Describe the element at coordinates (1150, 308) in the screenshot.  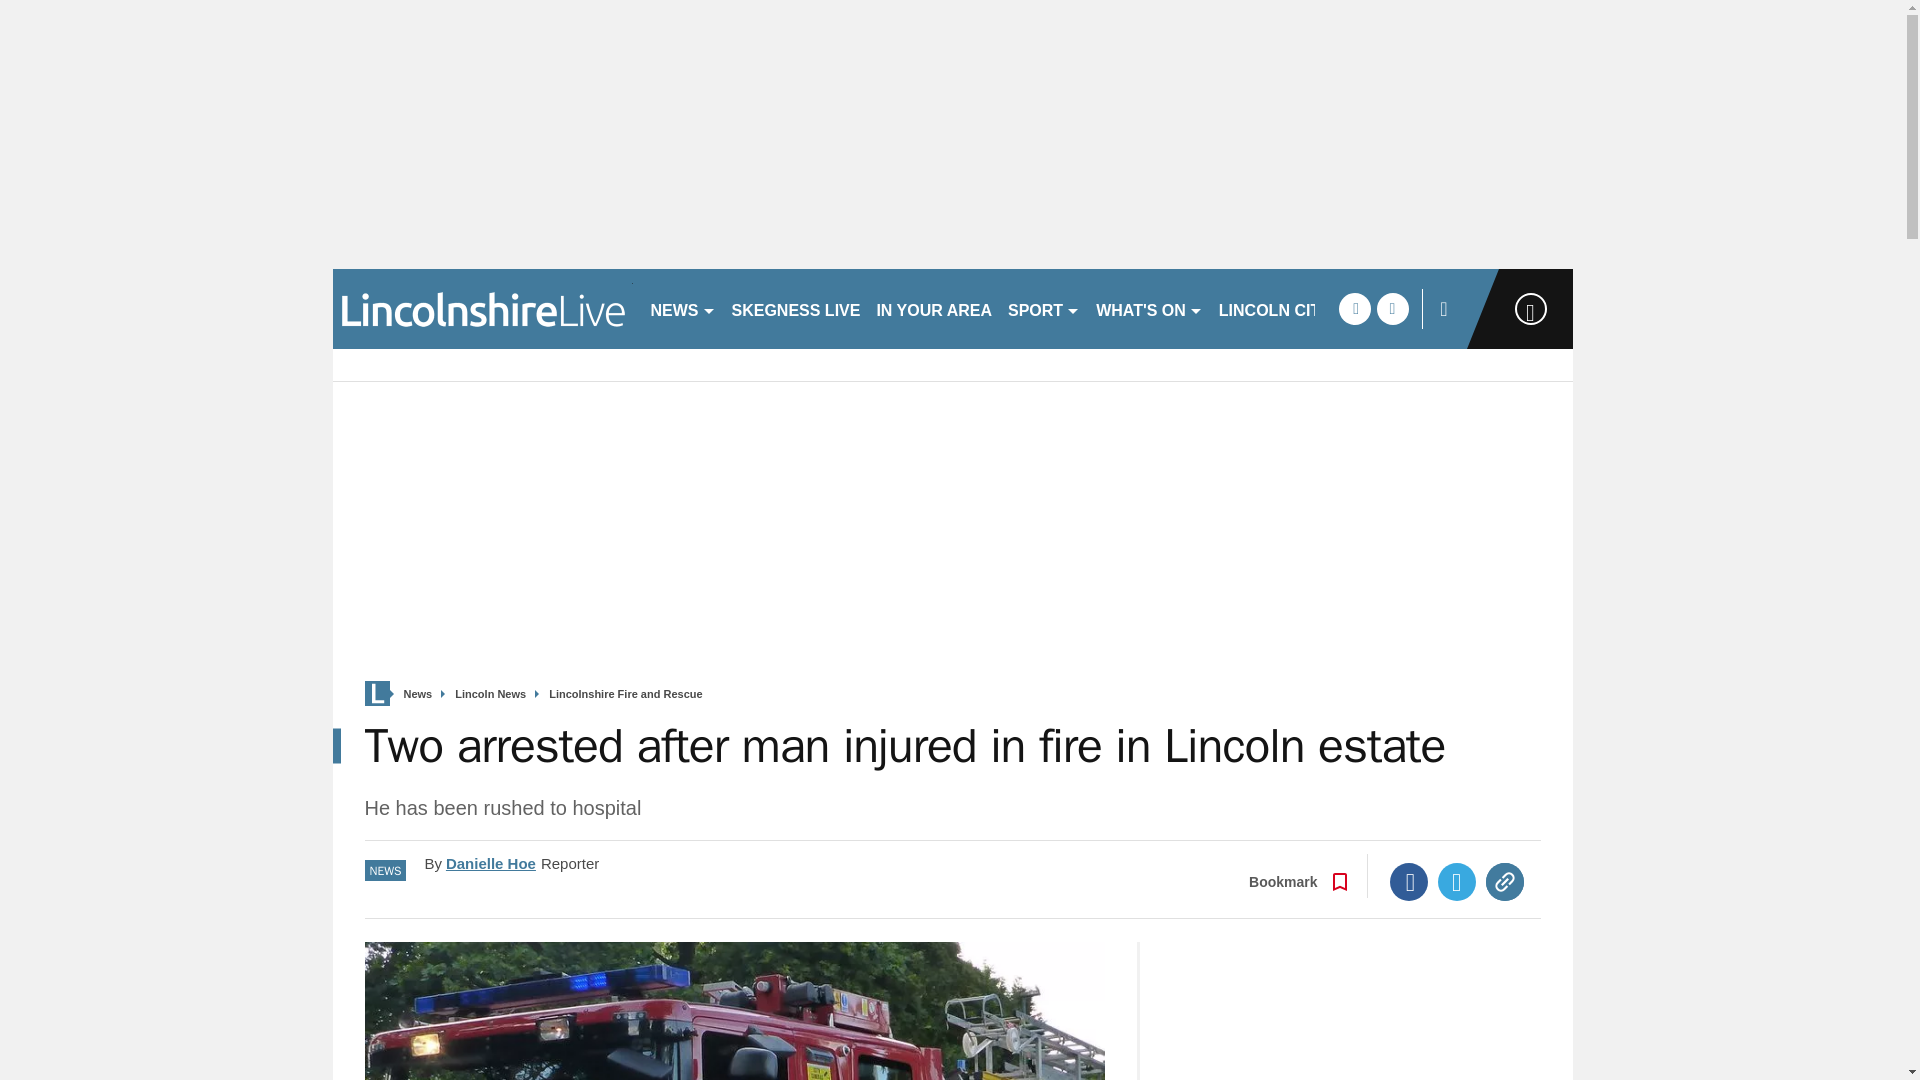
I see `WHAT'S ON` at that location.